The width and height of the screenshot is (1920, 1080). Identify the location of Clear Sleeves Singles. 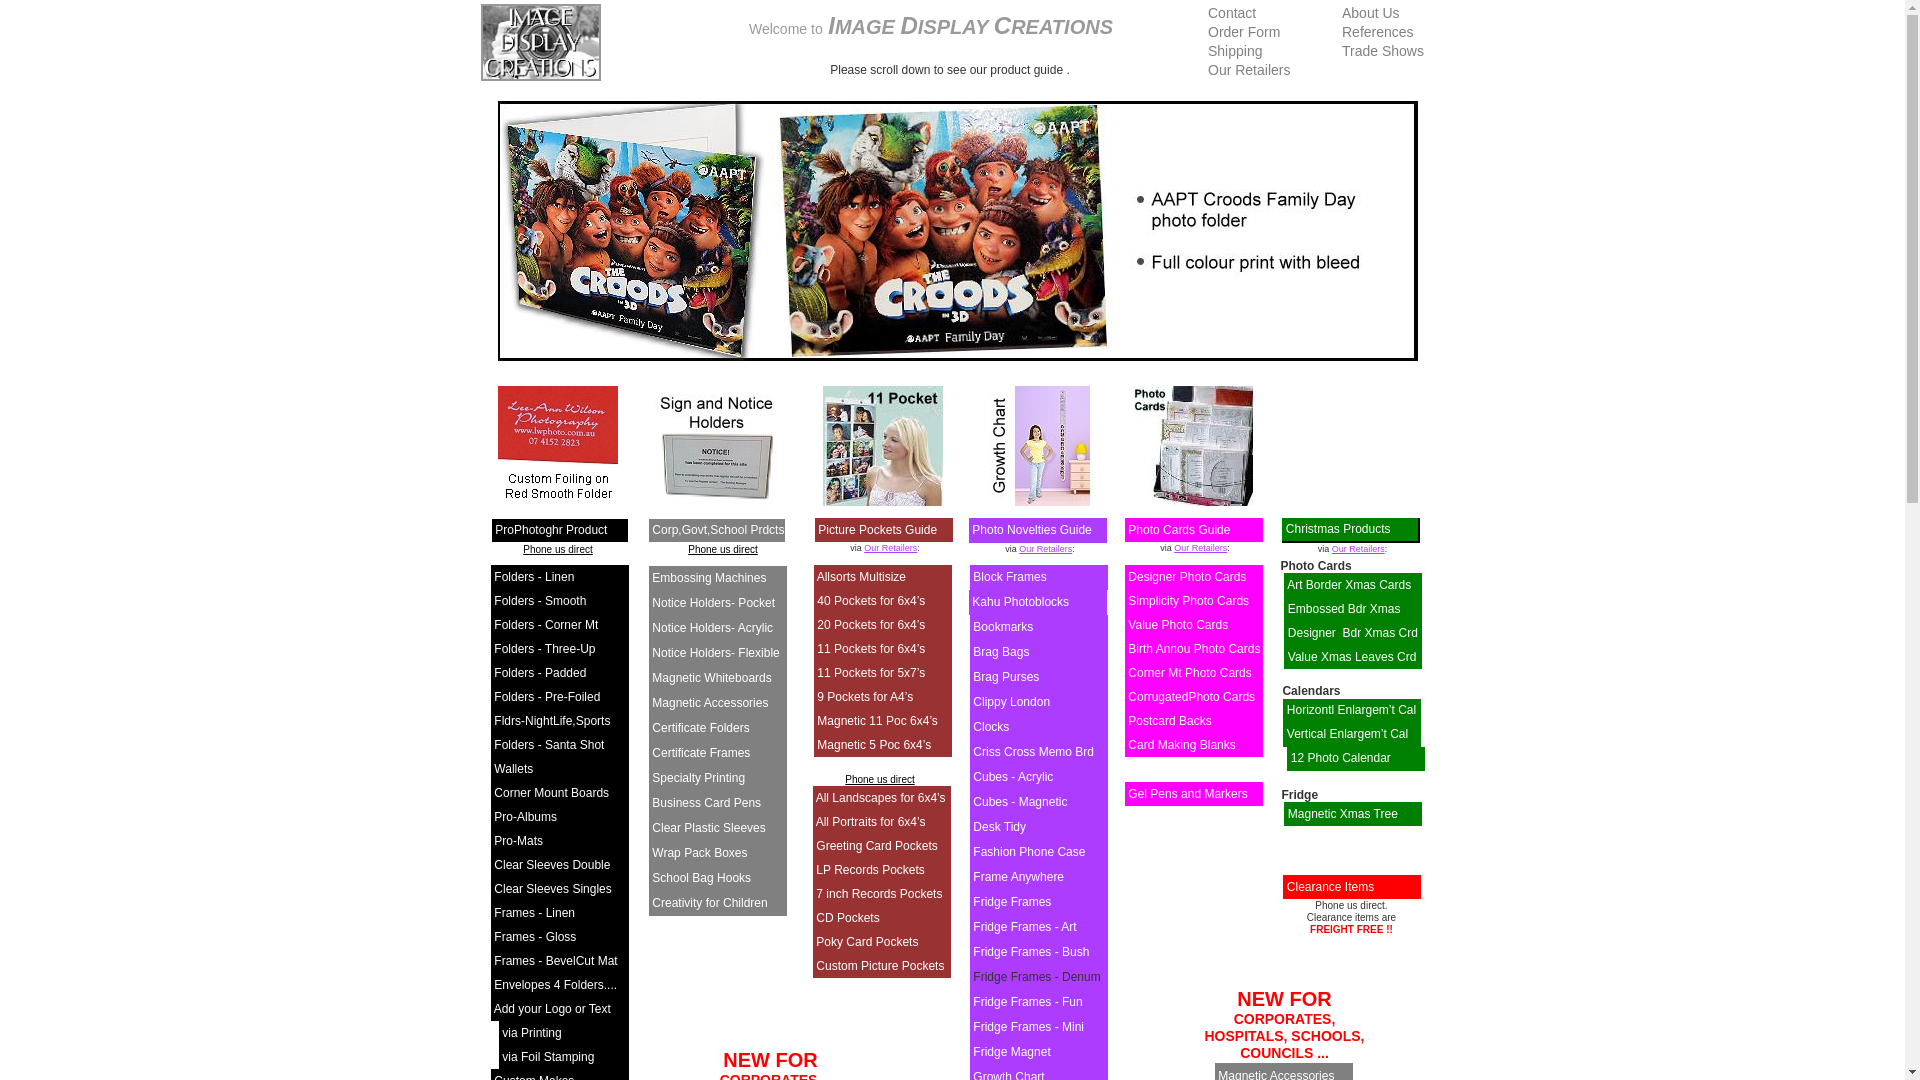
(552, 889).